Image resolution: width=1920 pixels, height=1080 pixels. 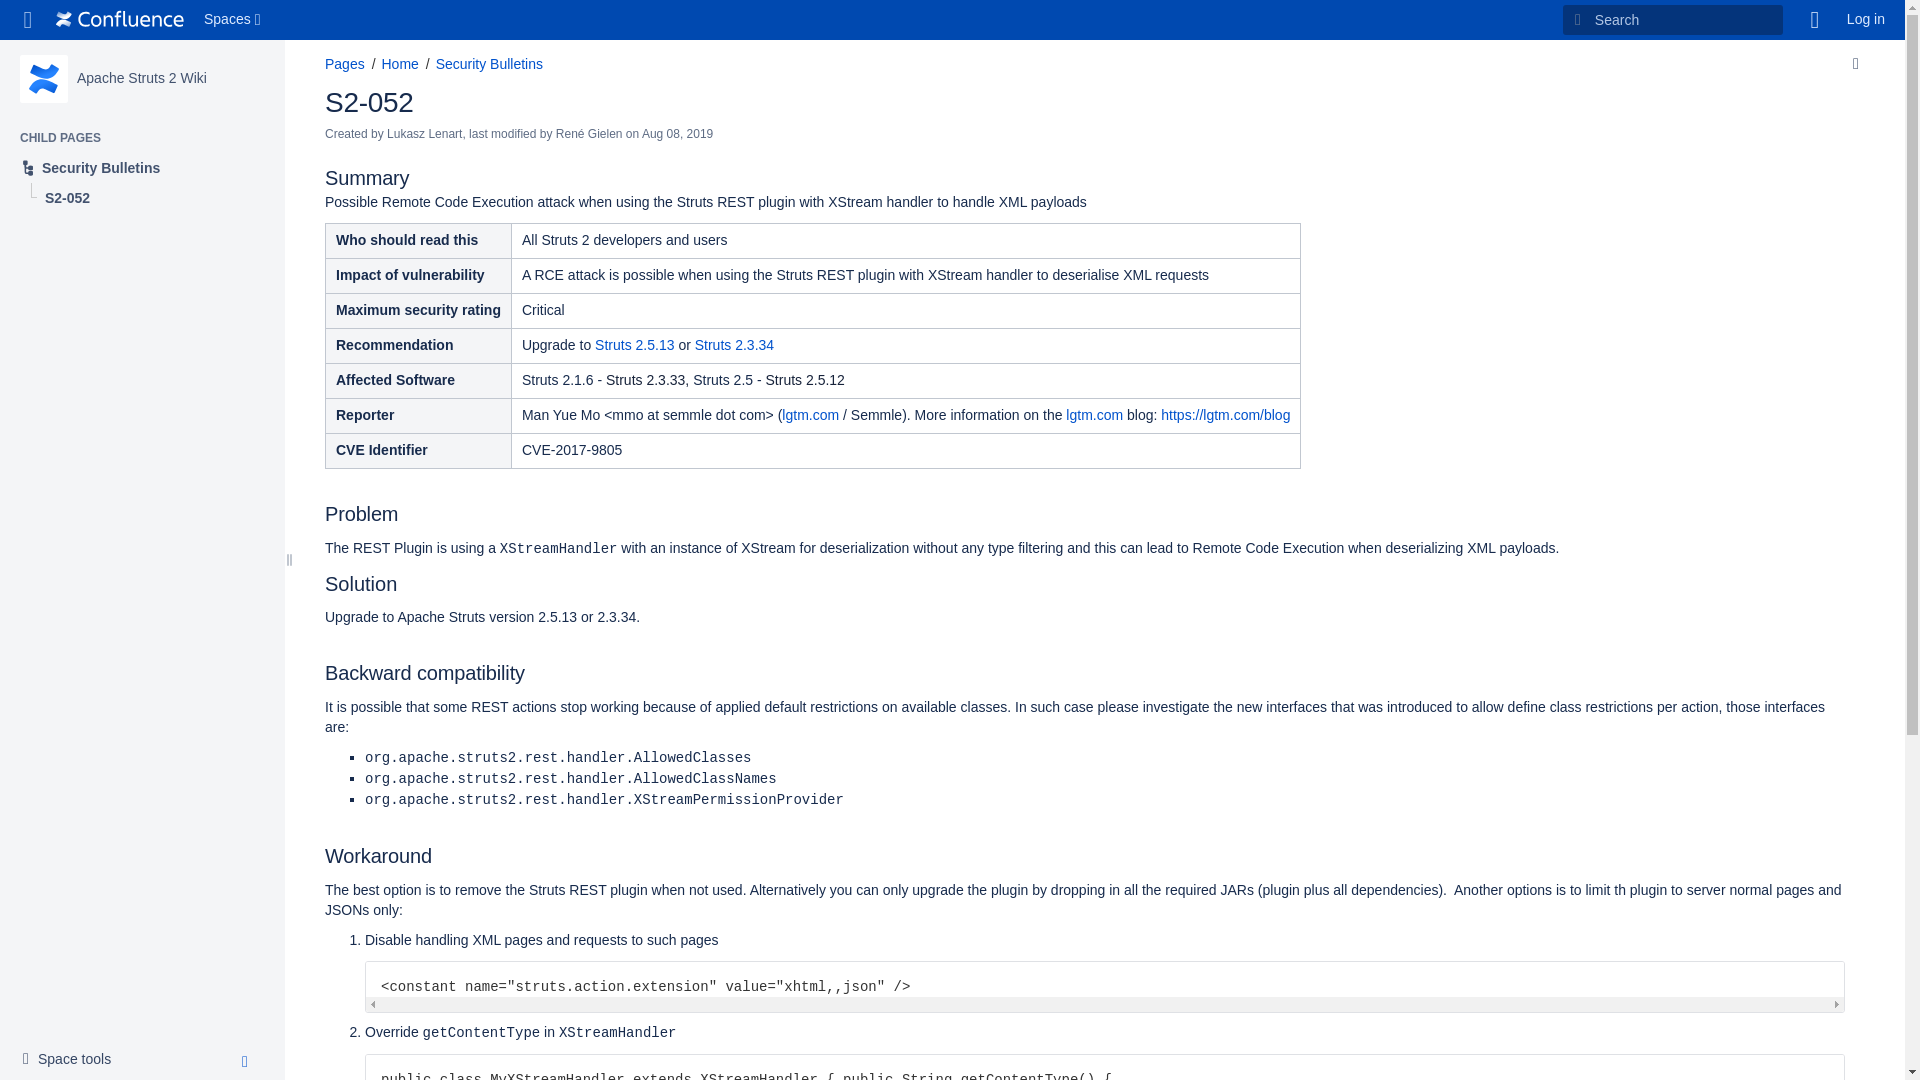 What do you see at coordinates (142, 168) in the screenshot?
I see `S2-052` at bounding box center [142, 168].